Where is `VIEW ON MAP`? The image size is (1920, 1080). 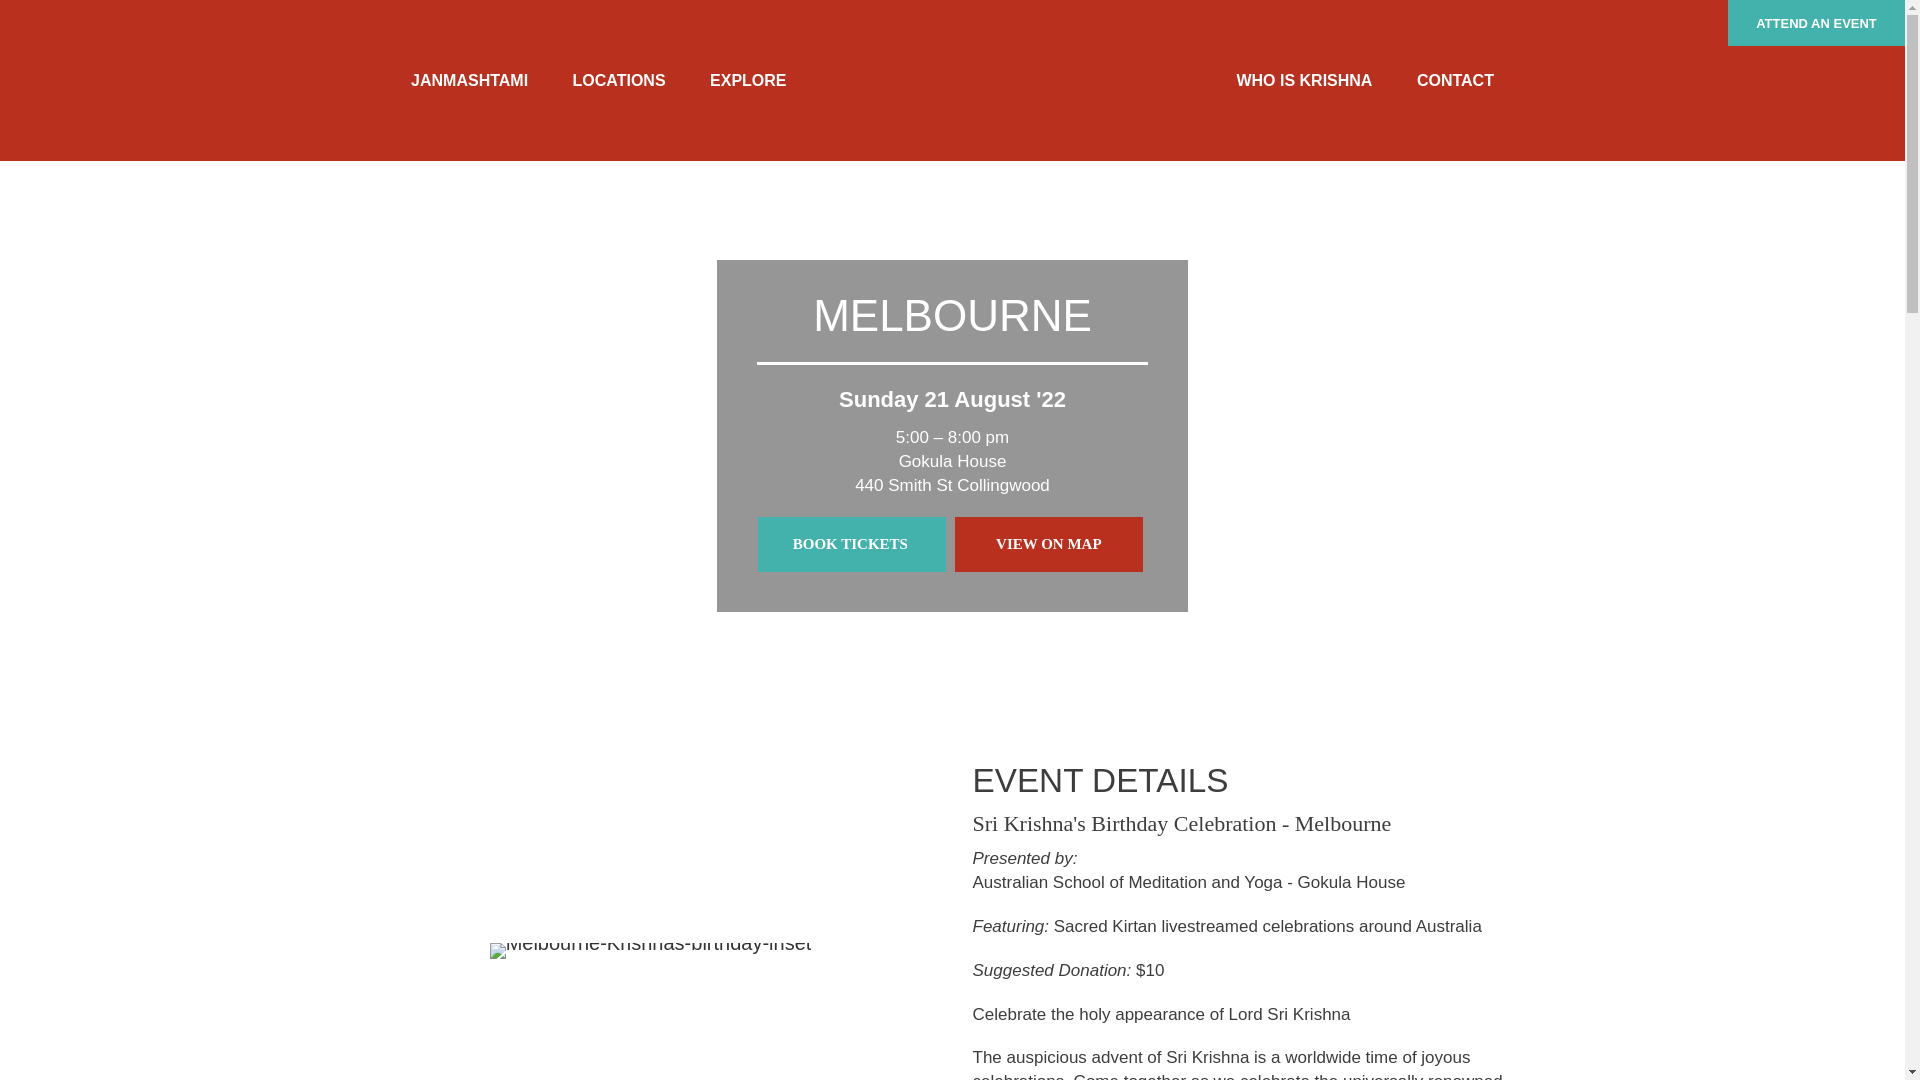
VIEW ON MAP is located at coordinates (1048, 544).